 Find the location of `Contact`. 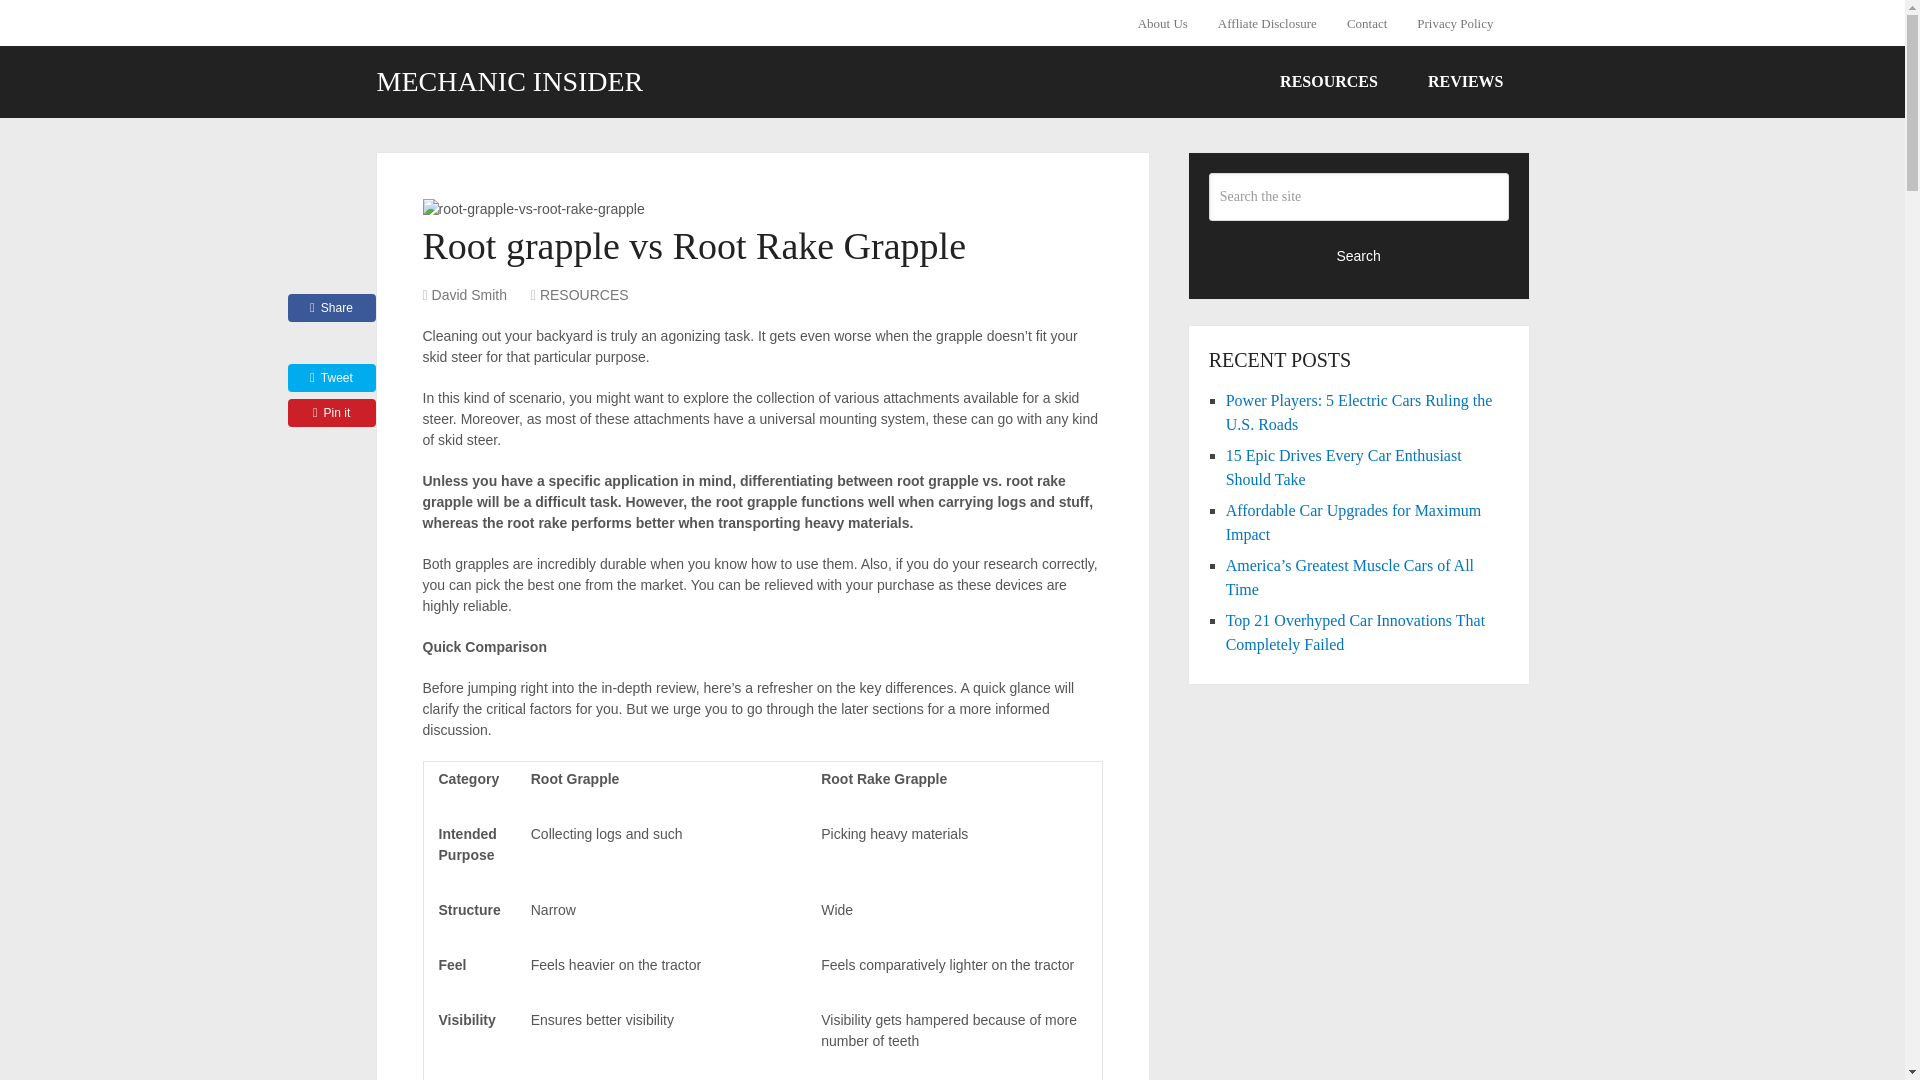

Contact is located at coordinates (1366, 23).